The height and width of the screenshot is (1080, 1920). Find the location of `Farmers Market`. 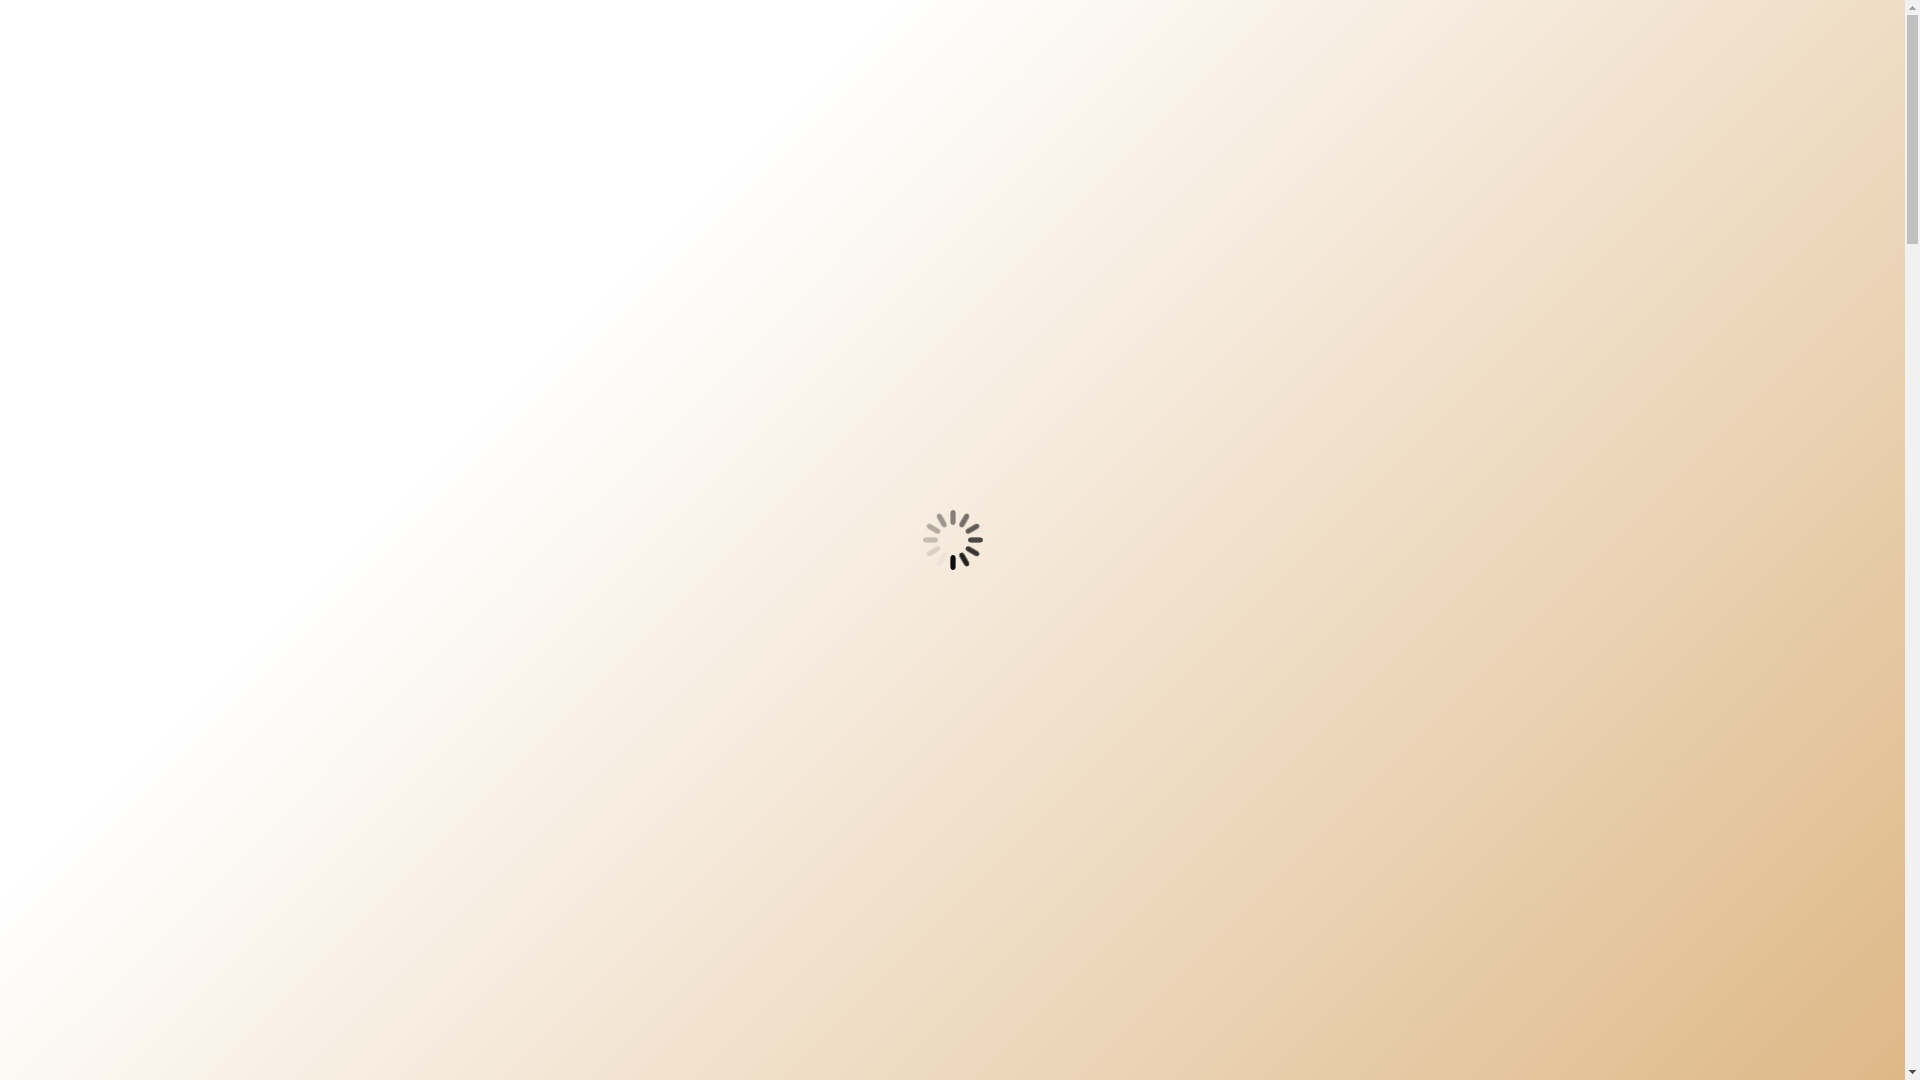

Farmers Market is located at coordinates (977, 390).